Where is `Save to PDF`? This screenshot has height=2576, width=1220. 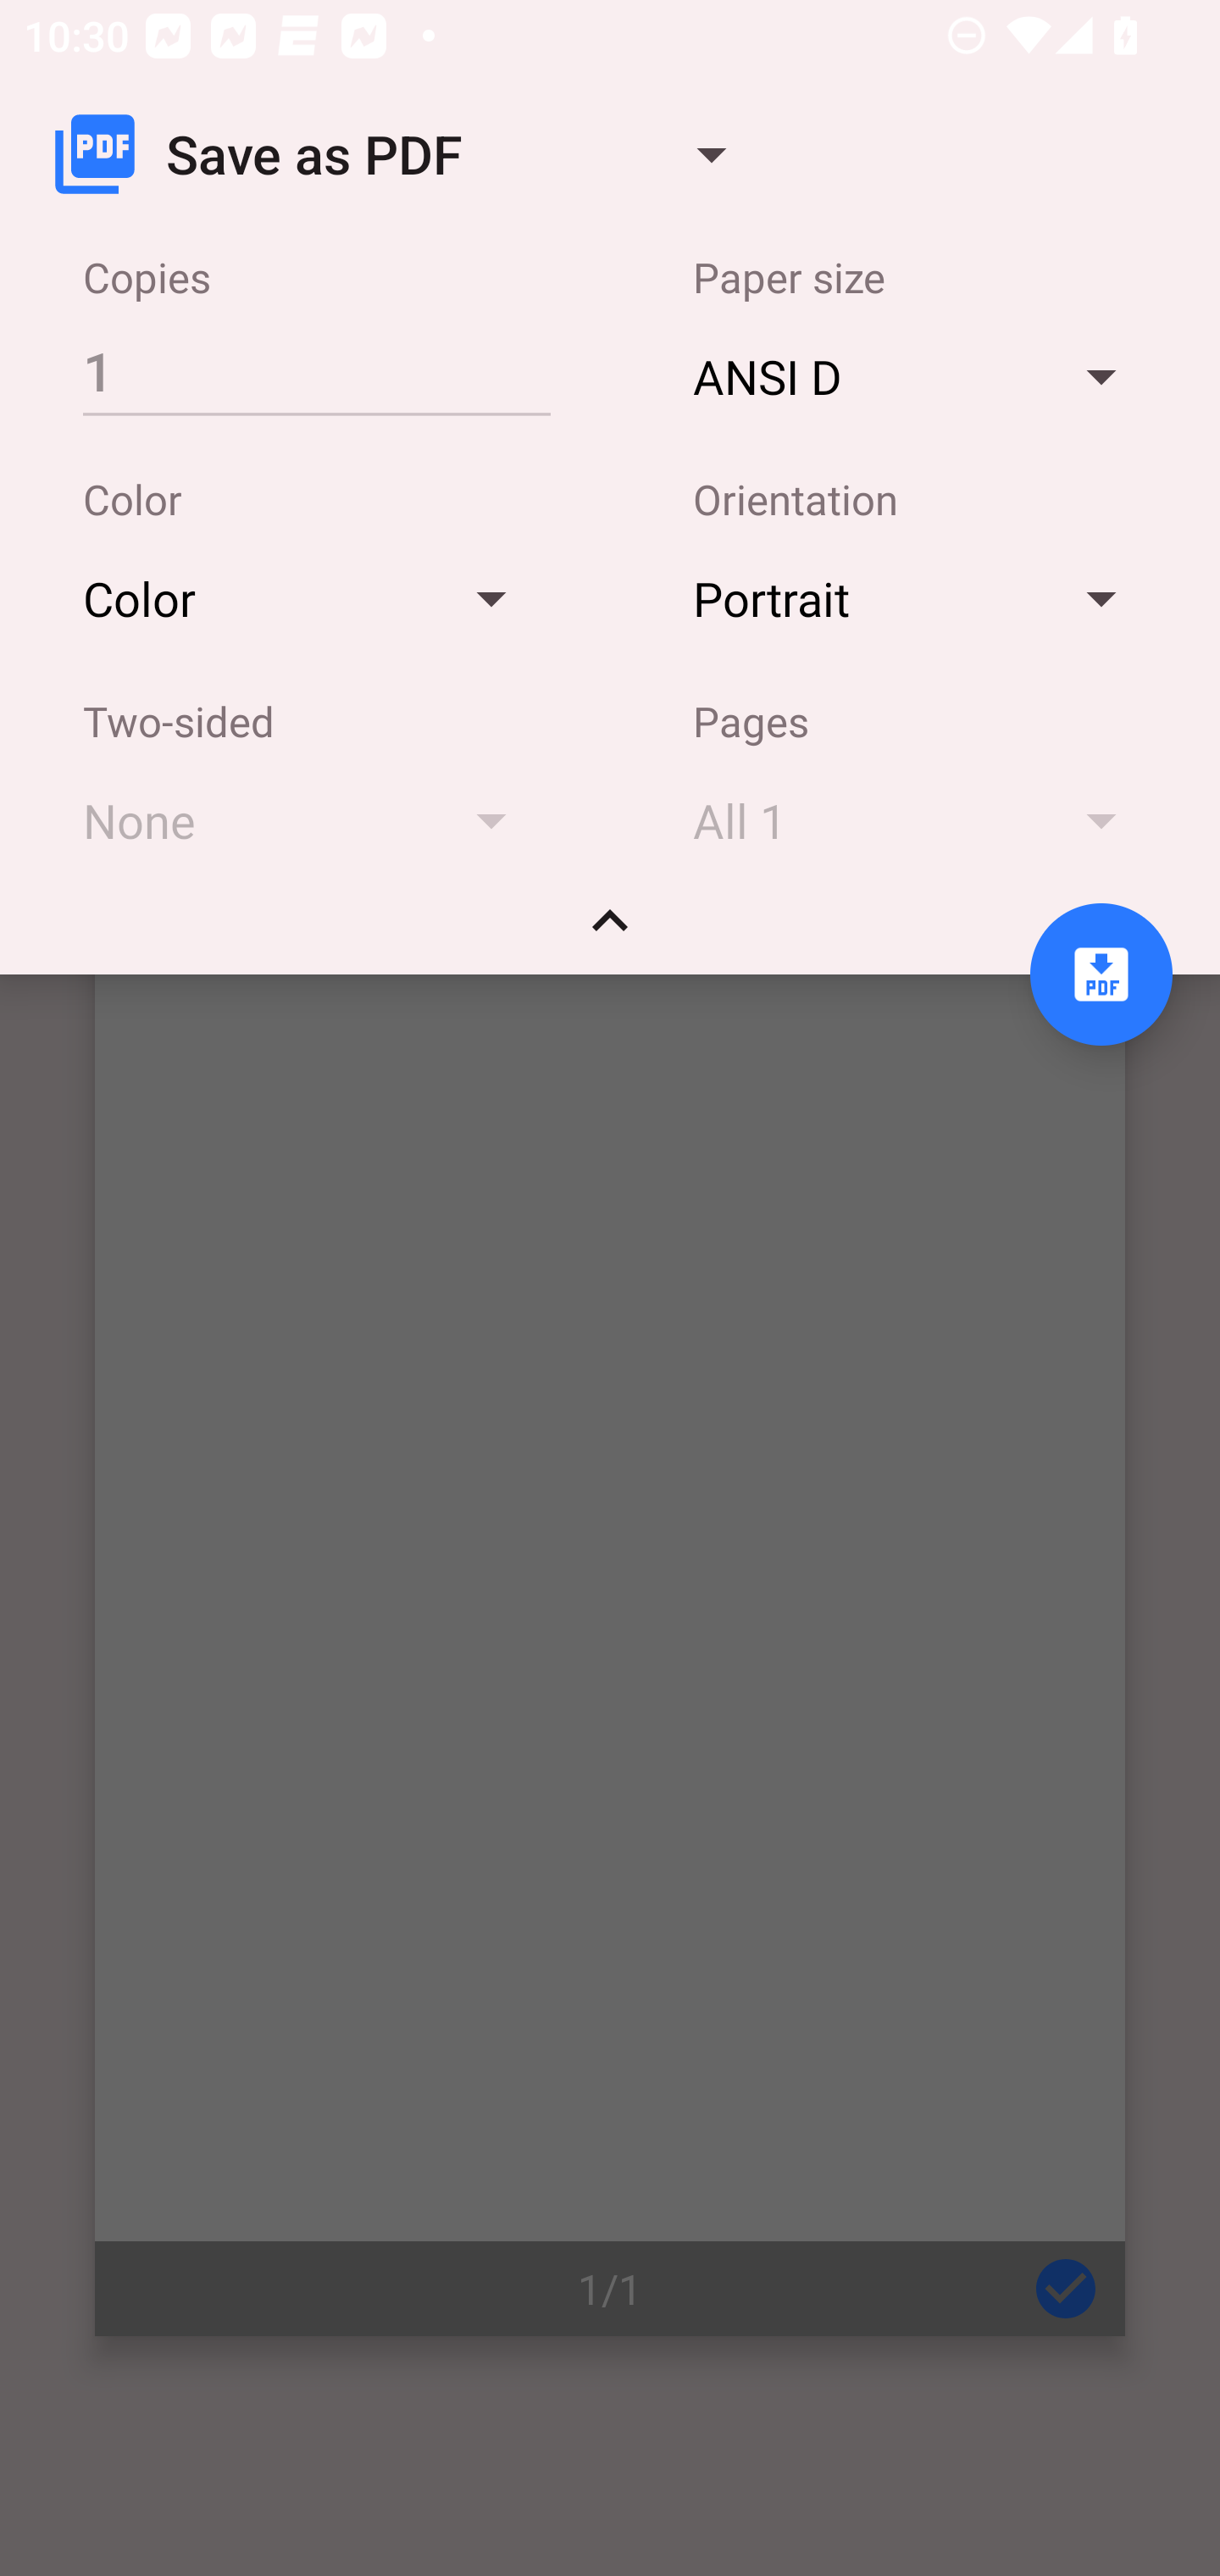
Save to PDF is located at coordinates (1101, 974).